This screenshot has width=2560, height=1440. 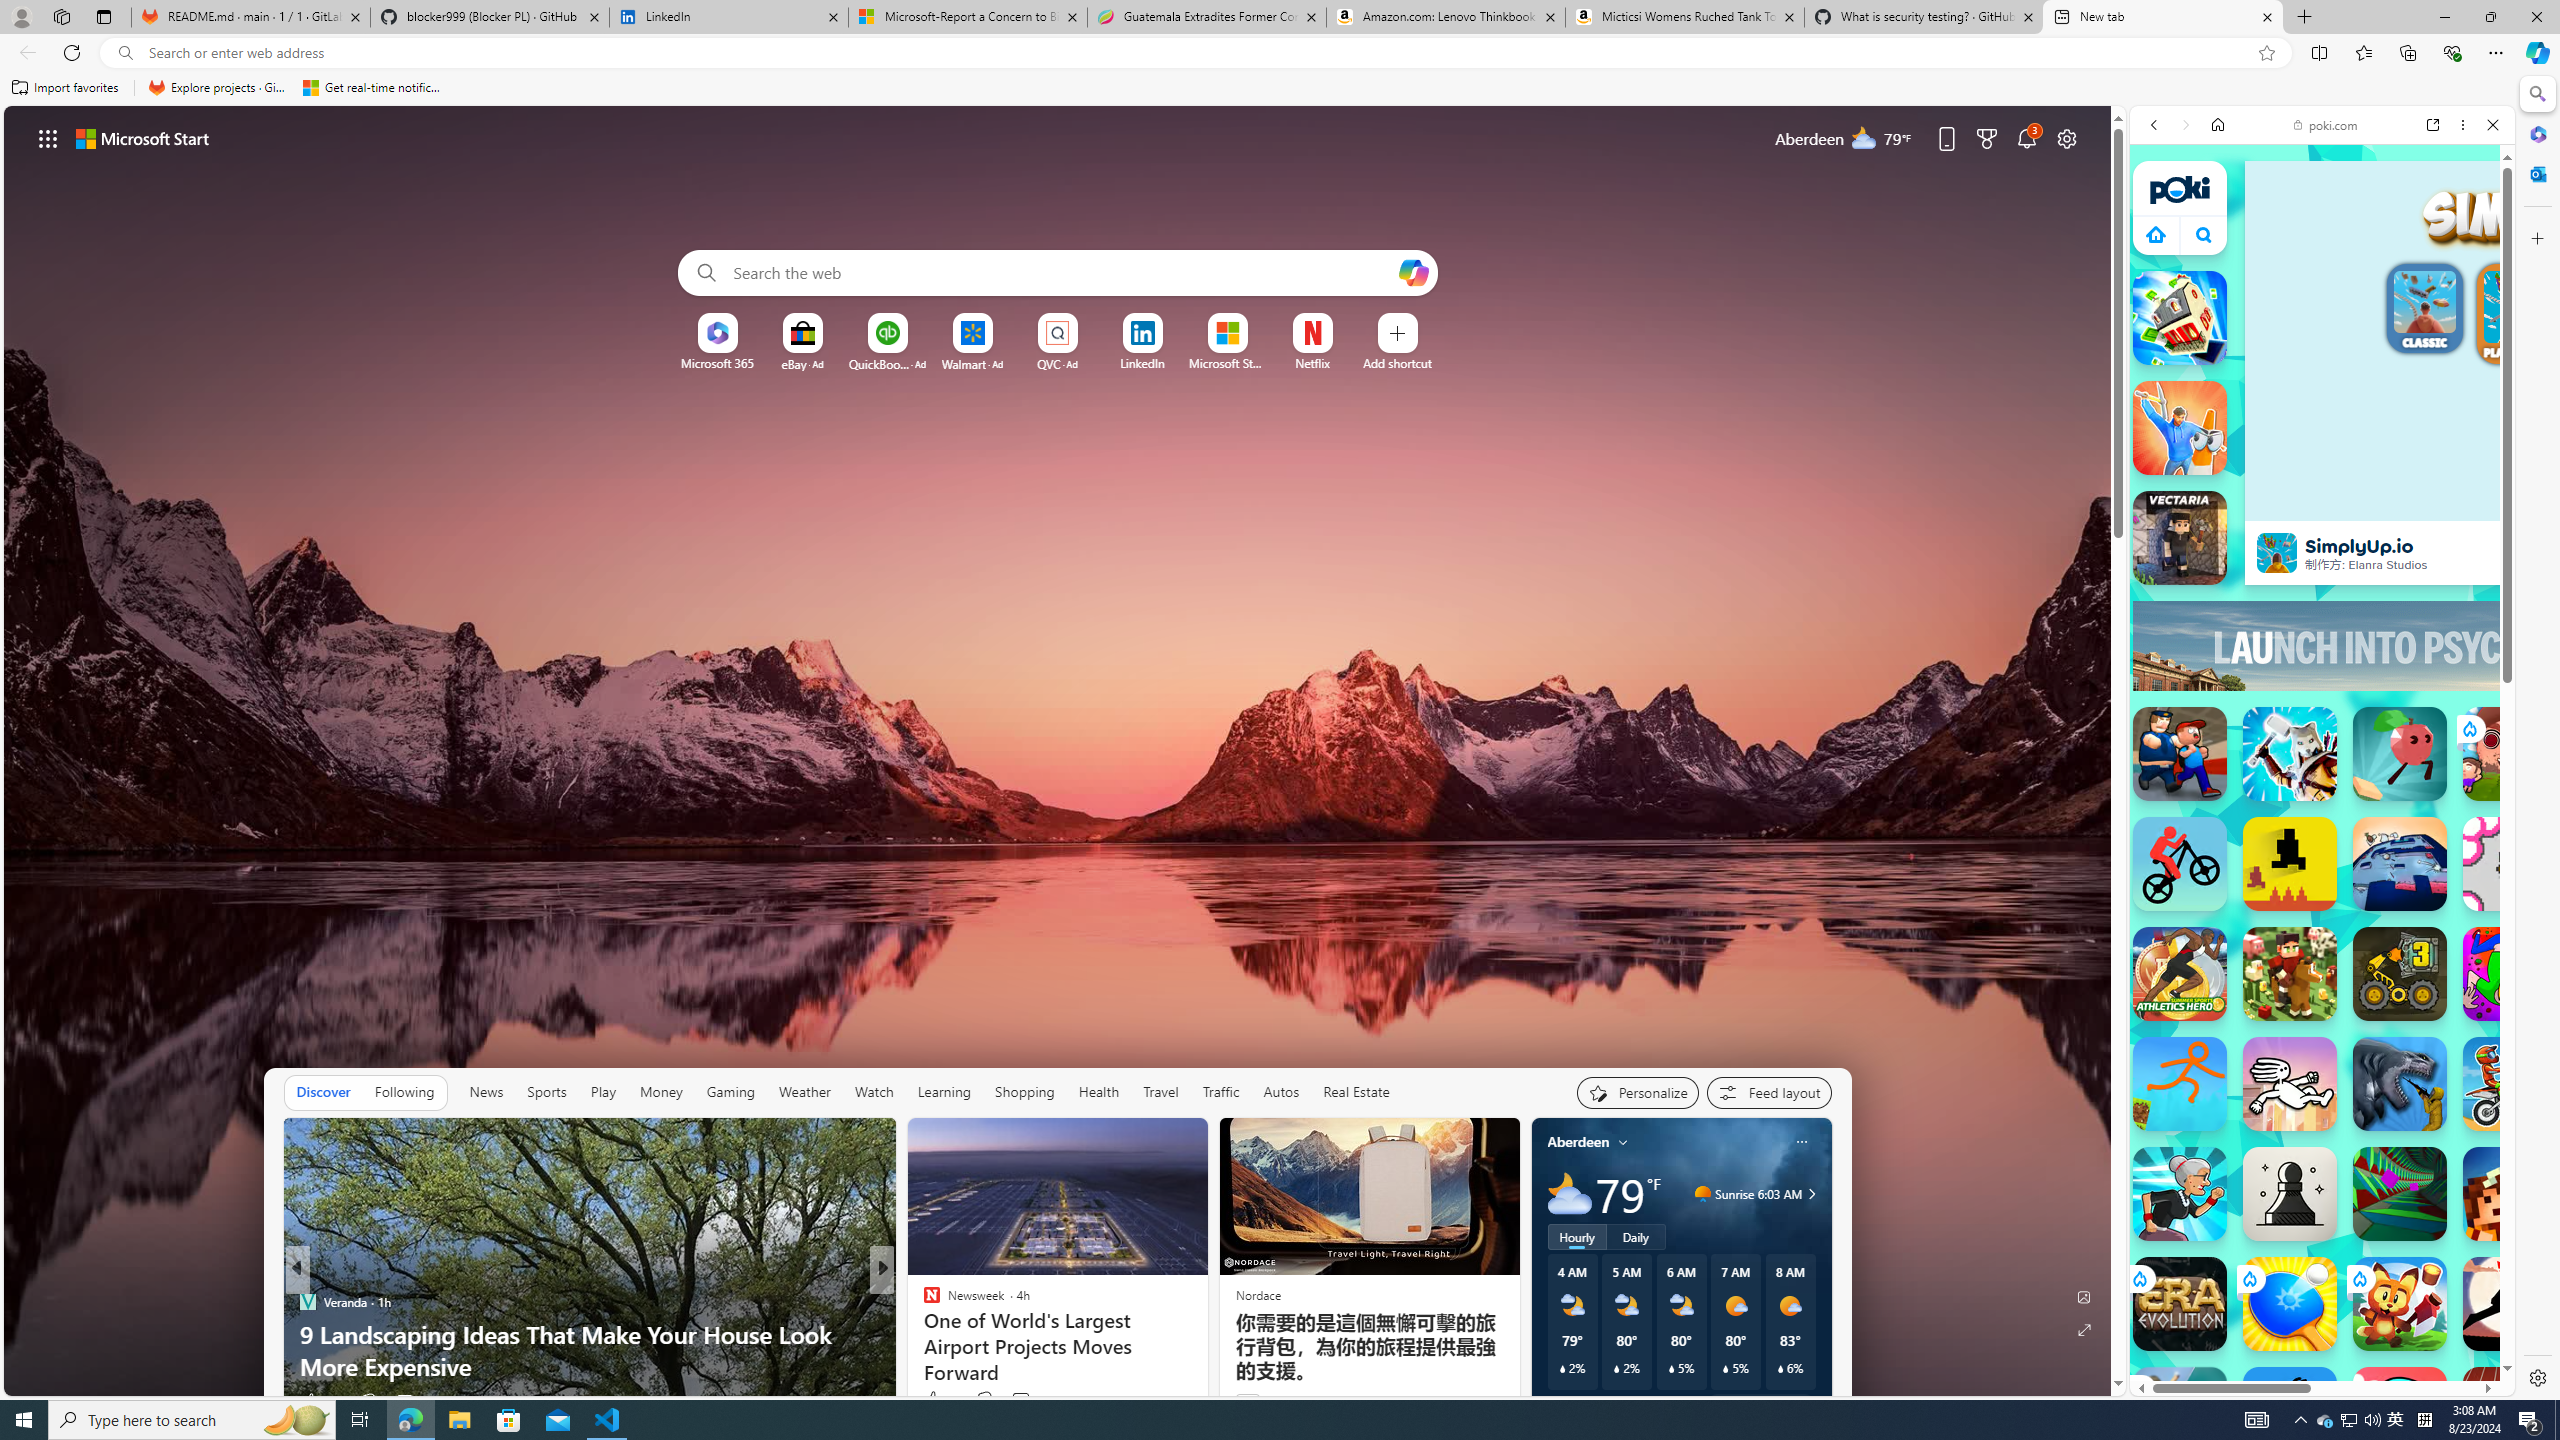 I want to click on Class: hvLtMSipvVng82x9Seuh, so click(x=2275, y=553).